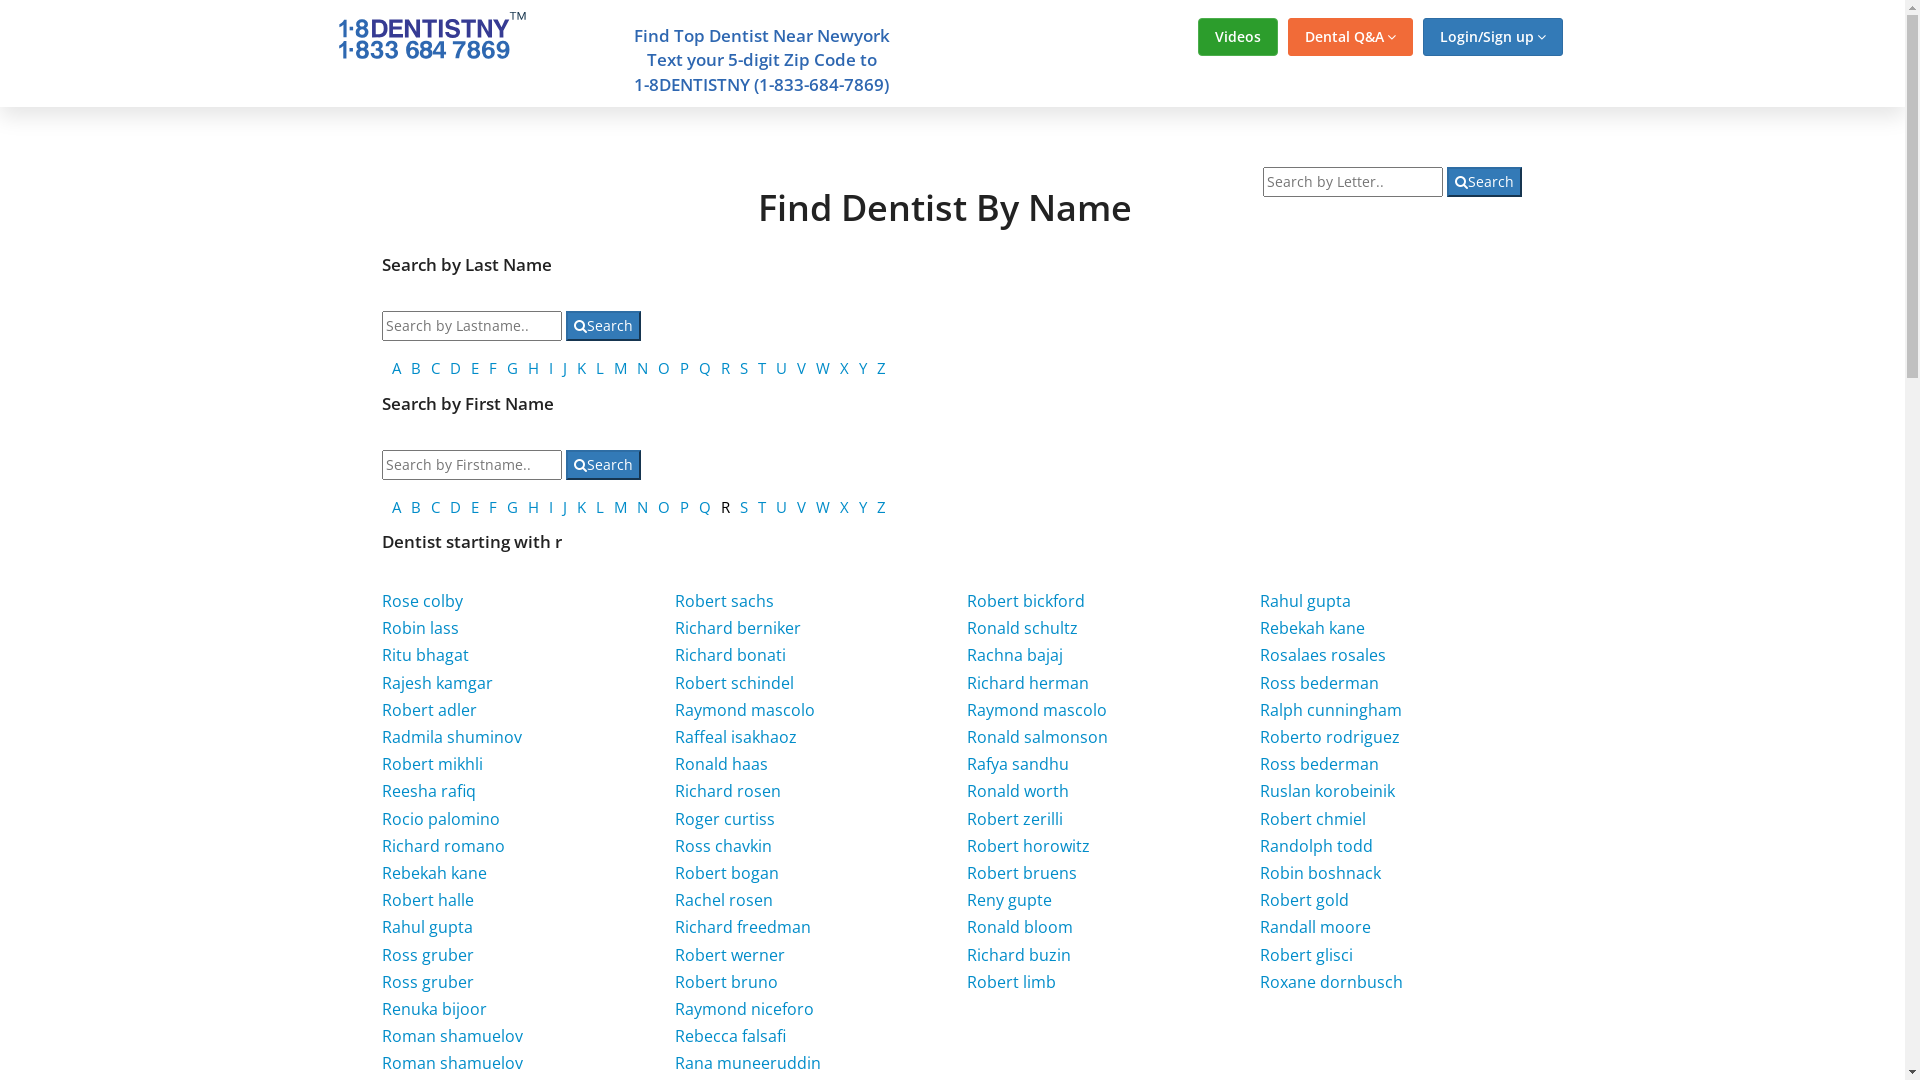 This screenshot has width=1920, height=1080. What do you see at coordinates (582, 368) in the screenshot?
I see `K` at bounding box center [582, 368].